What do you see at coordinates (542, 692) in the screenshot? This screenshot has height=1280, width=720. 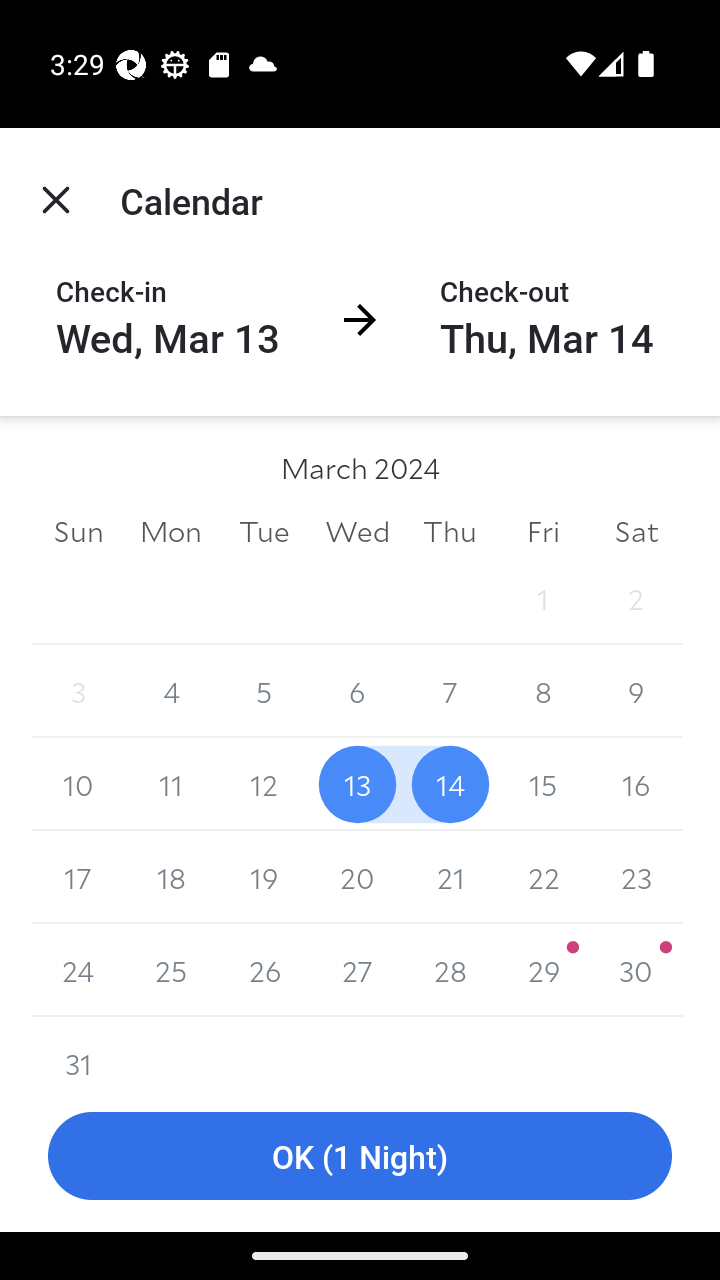 I see `8 8 March 2024` at bounding box center [542, 692].